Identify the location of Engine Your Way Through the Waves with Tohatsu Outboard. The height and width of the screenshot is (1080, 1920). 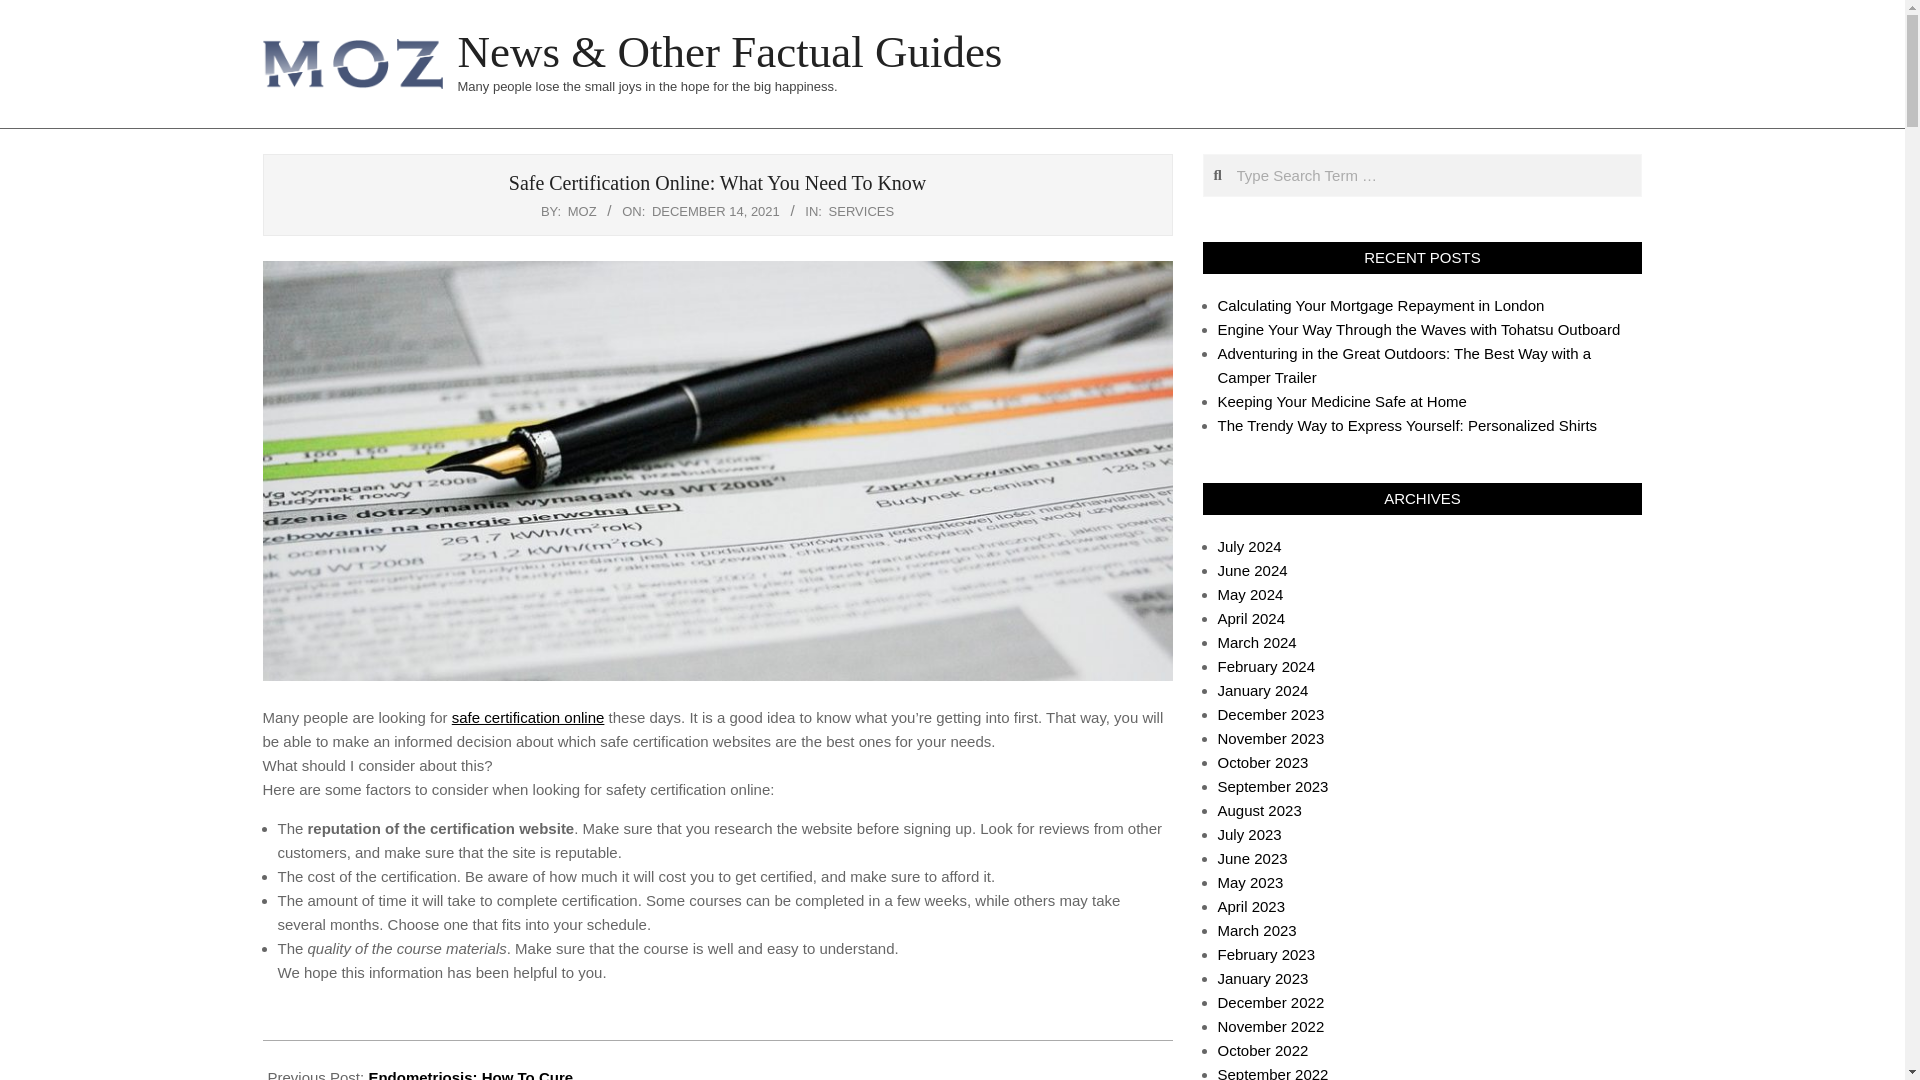
(1418, 329).